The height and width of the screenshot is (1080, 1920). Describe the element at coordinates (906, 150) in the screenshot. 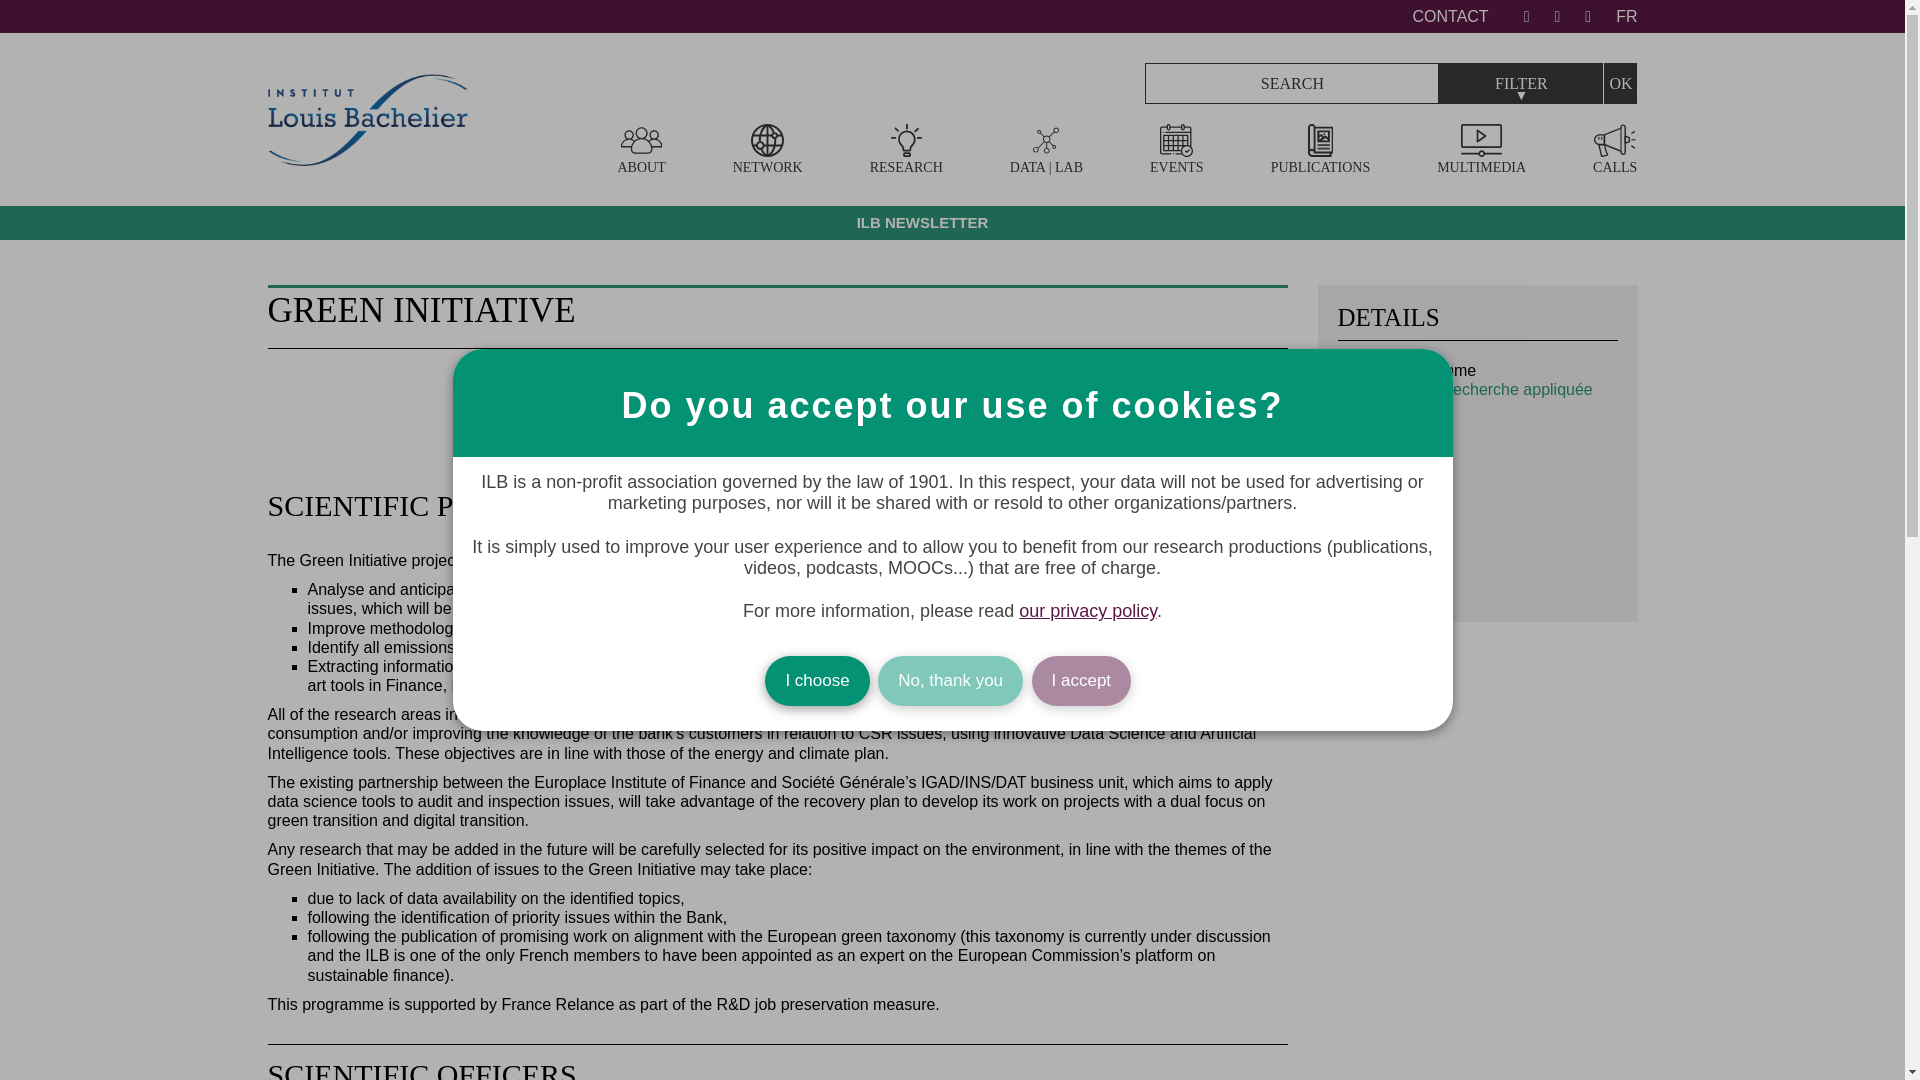

I see `RESEARCH` at that location.